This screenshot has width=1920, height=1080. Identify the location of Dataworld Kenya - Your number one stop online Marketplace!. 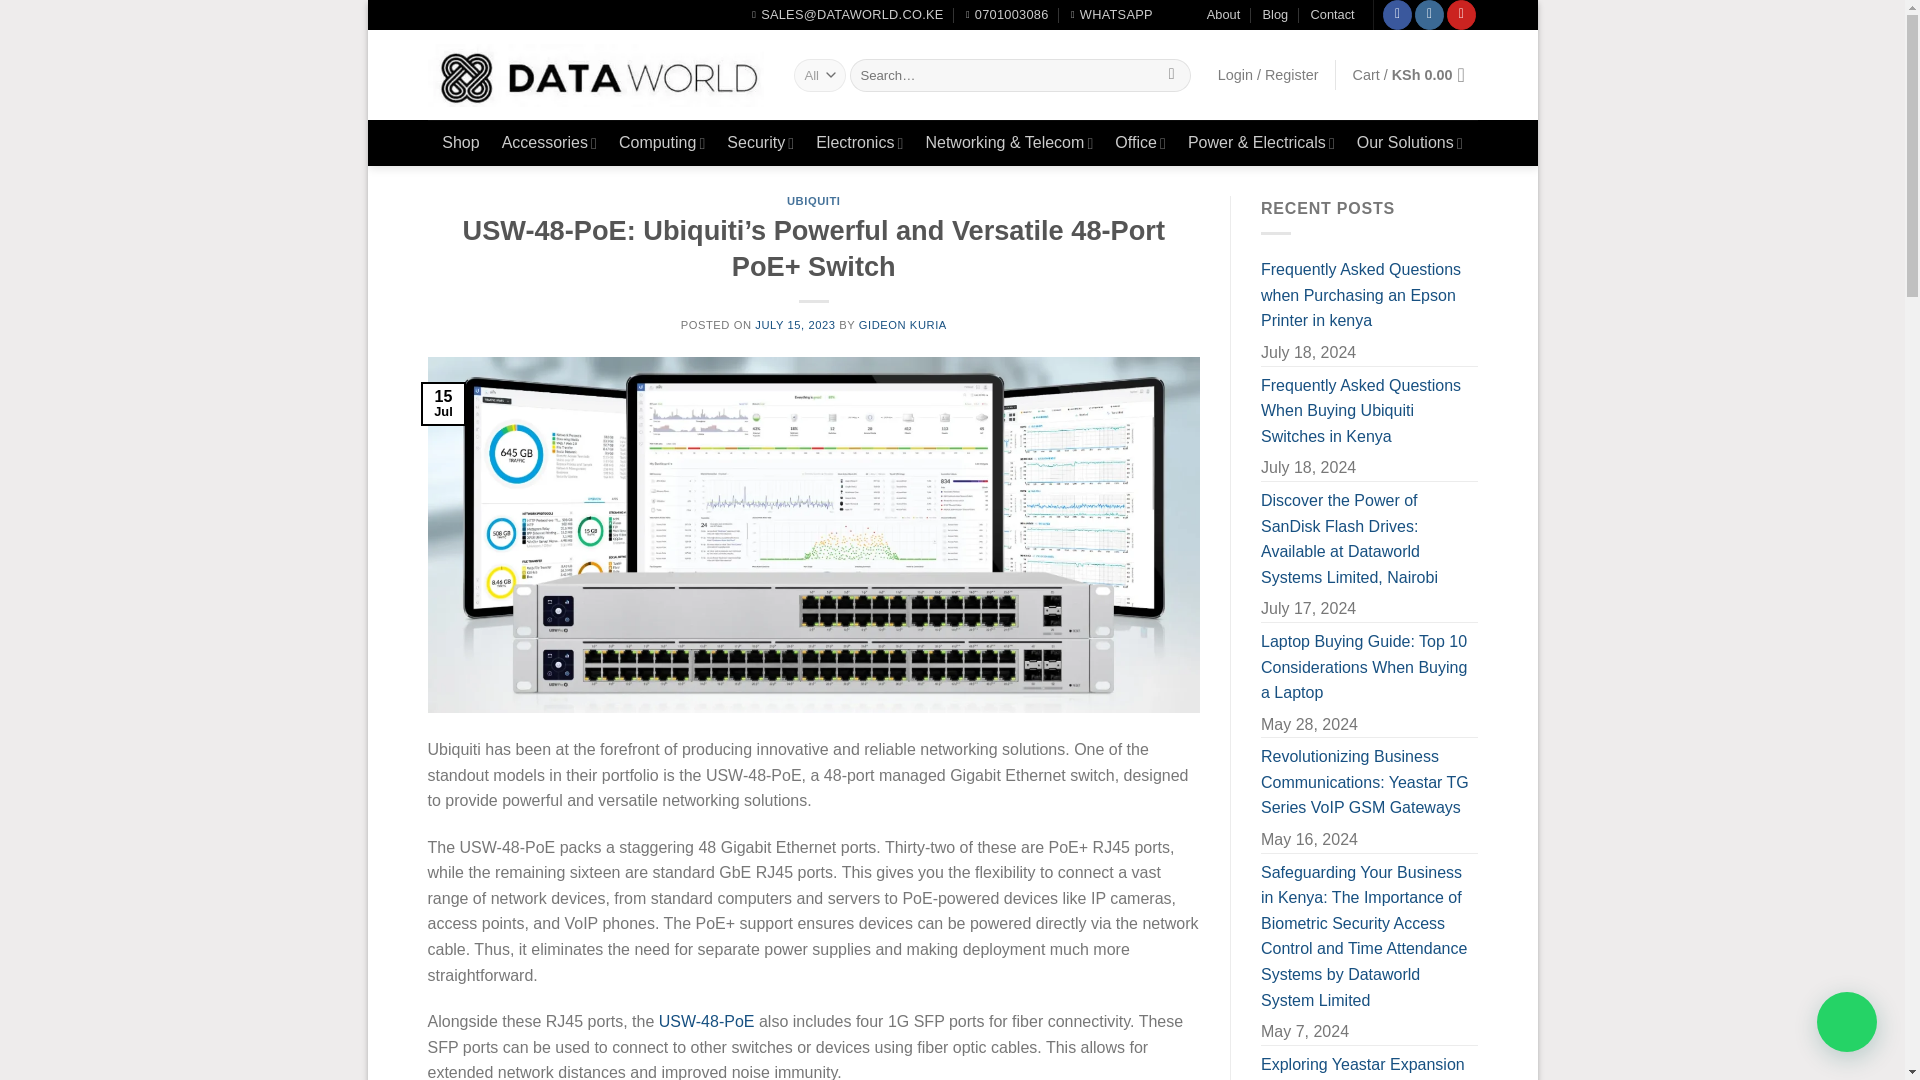
(596, 76).